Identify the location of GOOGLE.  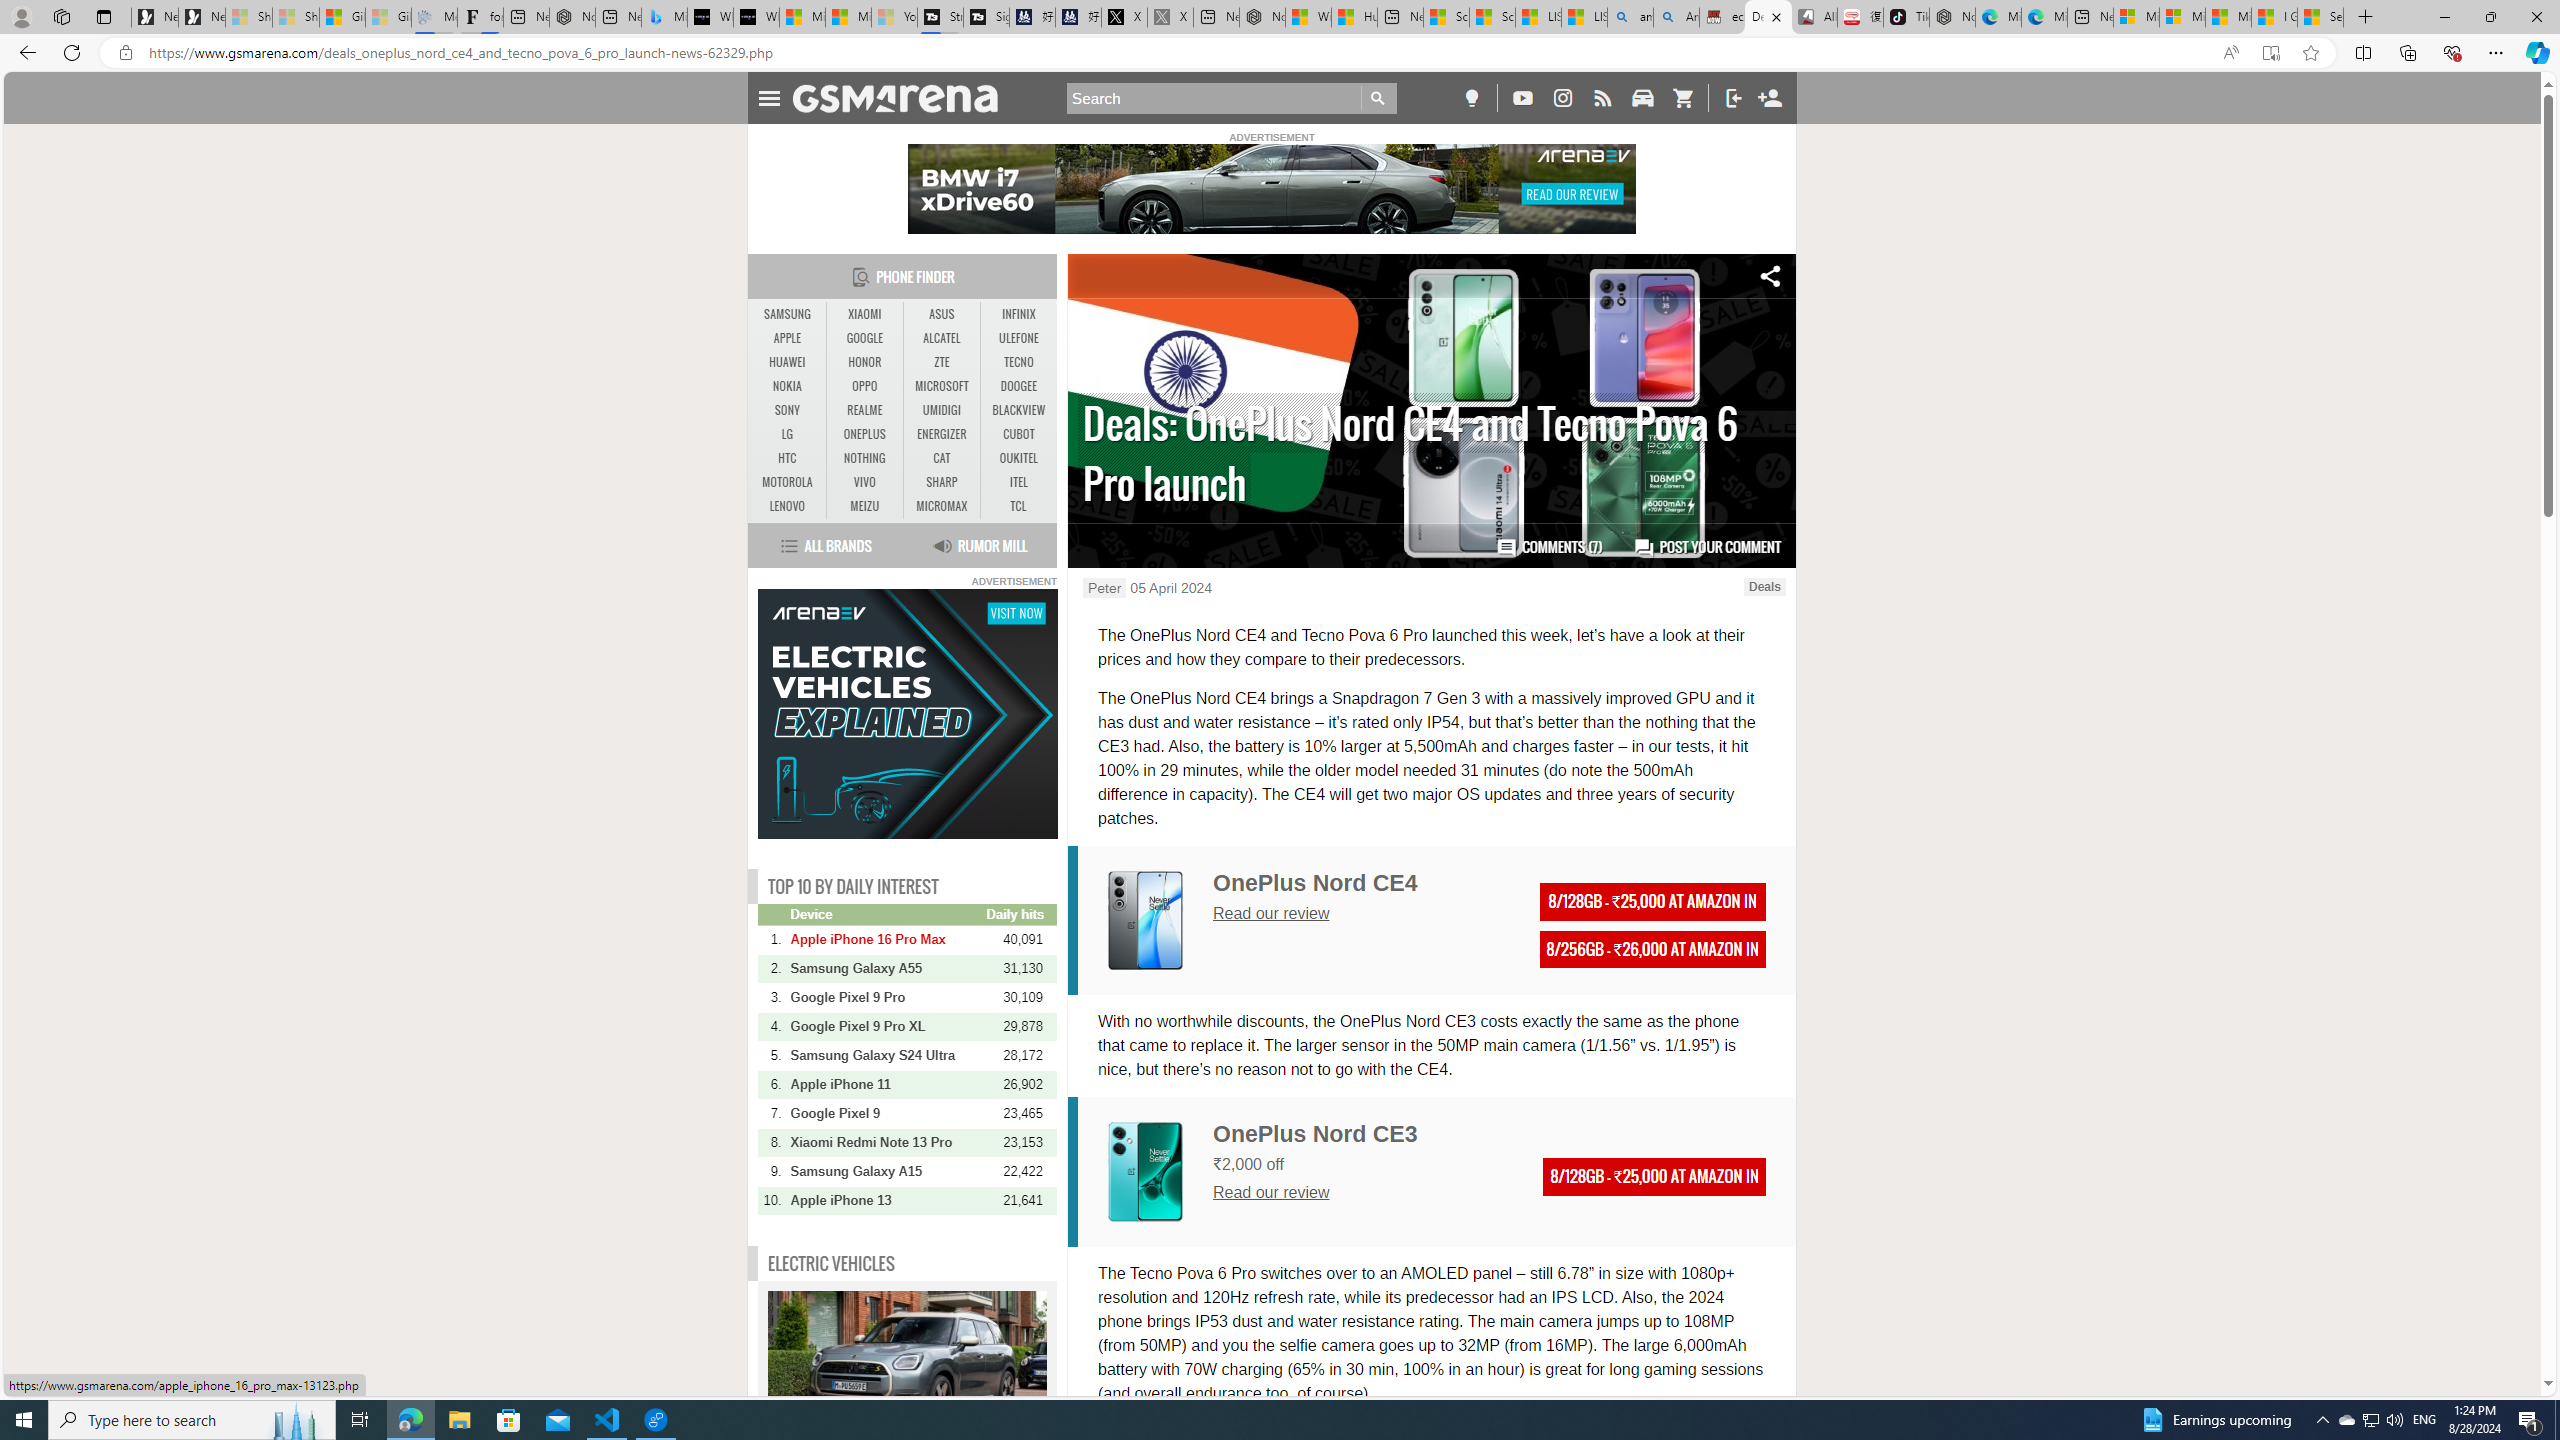
(864, 338).